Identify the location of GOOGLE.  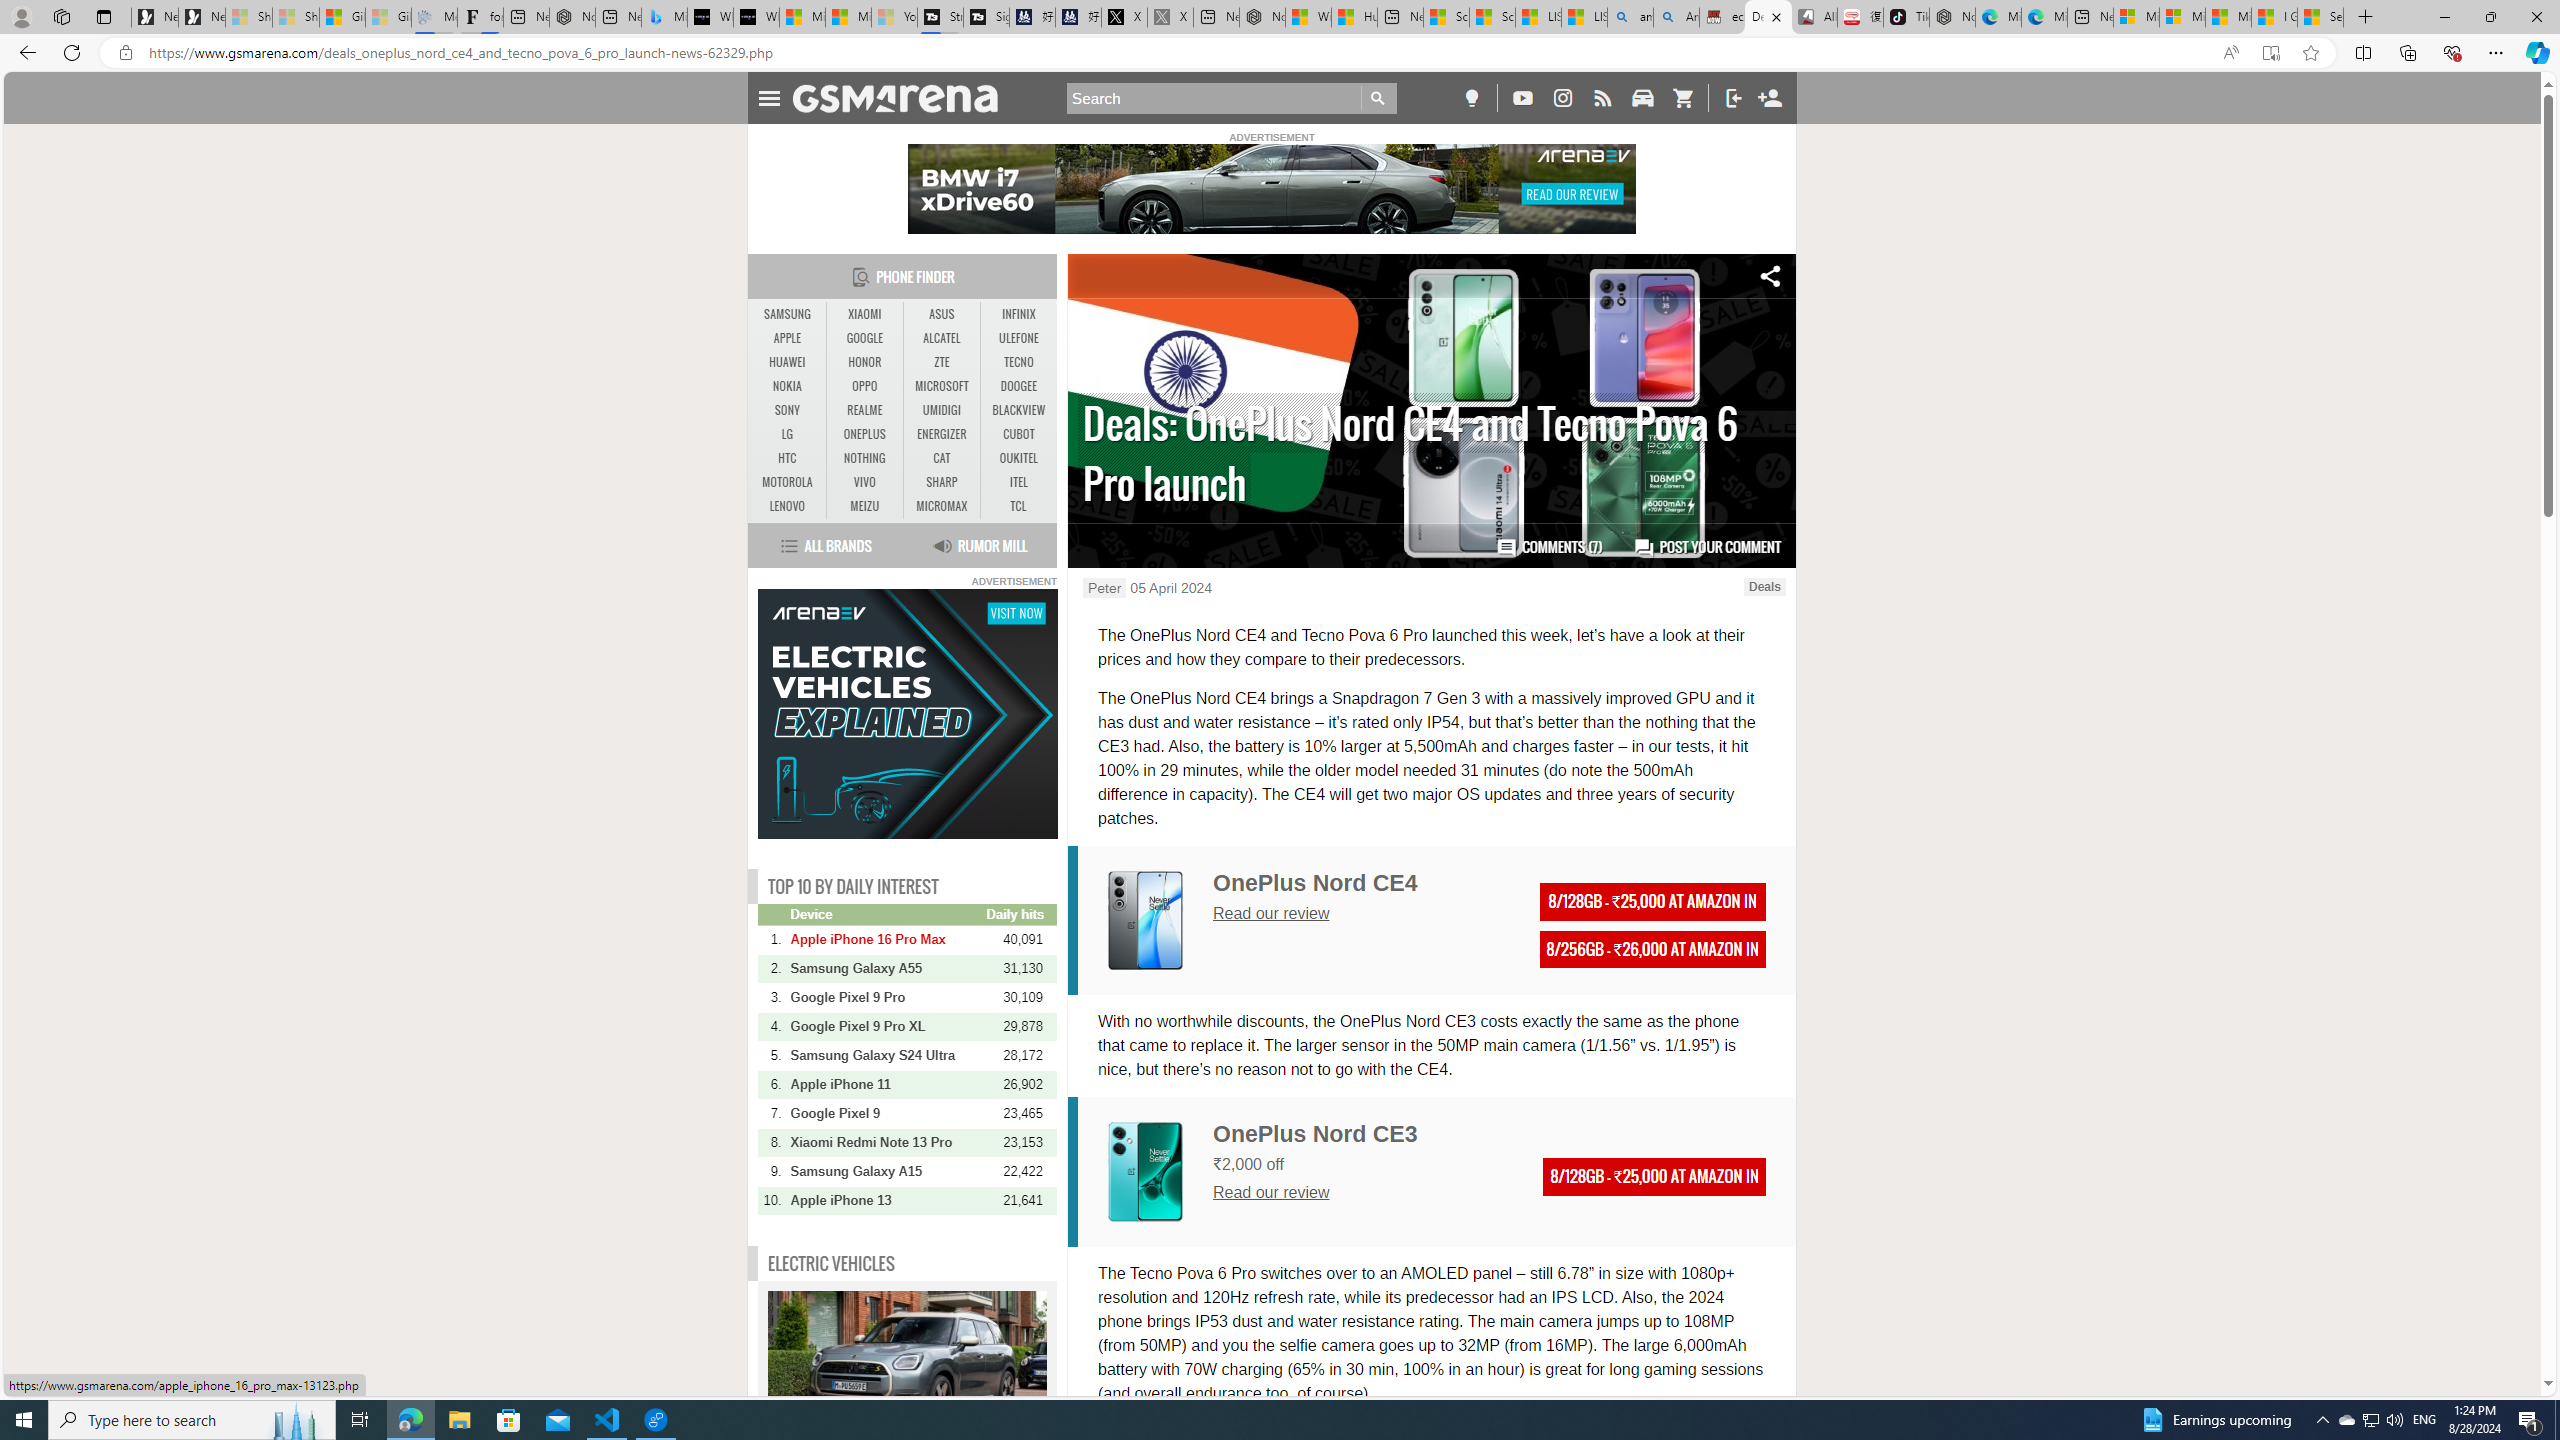
(864, 338).